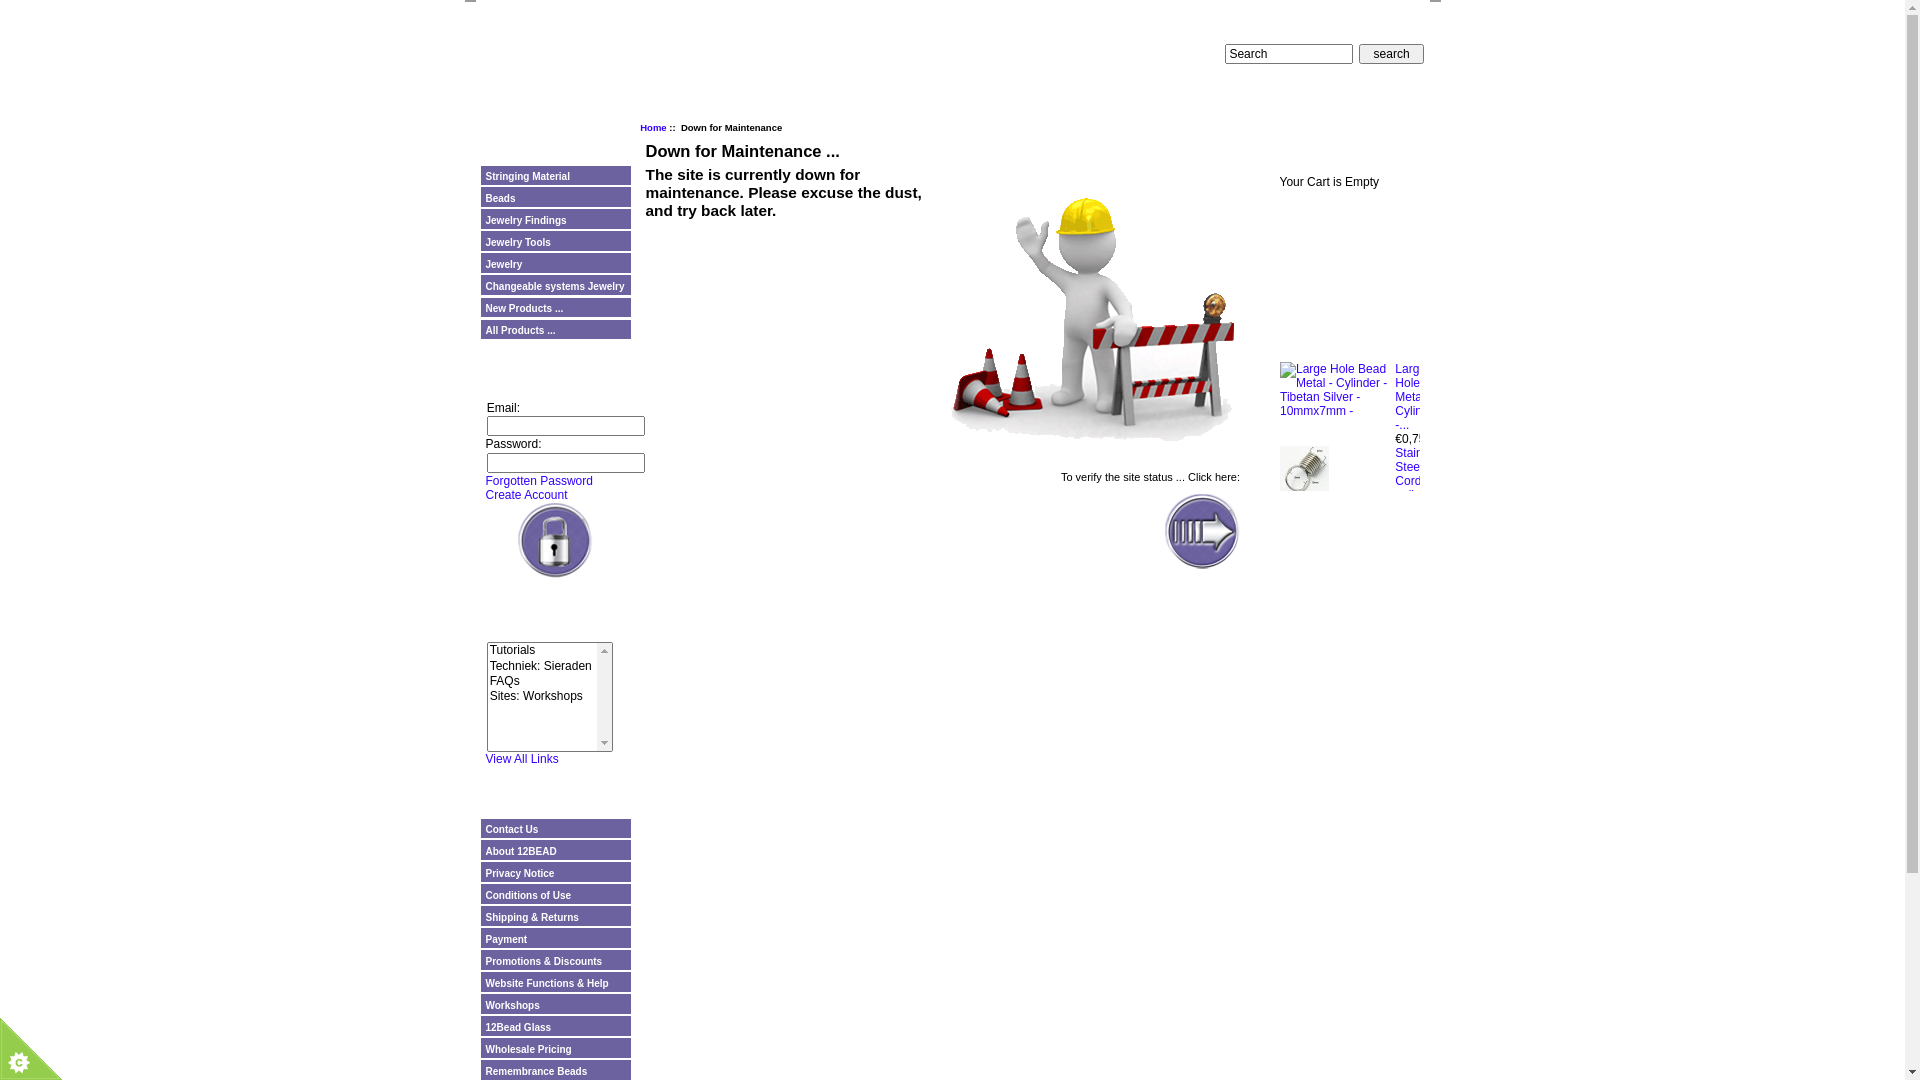  What do you see at coordinates (622, 70) in the screenshot?
I see `INLOGGEN` at bounding box center [622, 70].